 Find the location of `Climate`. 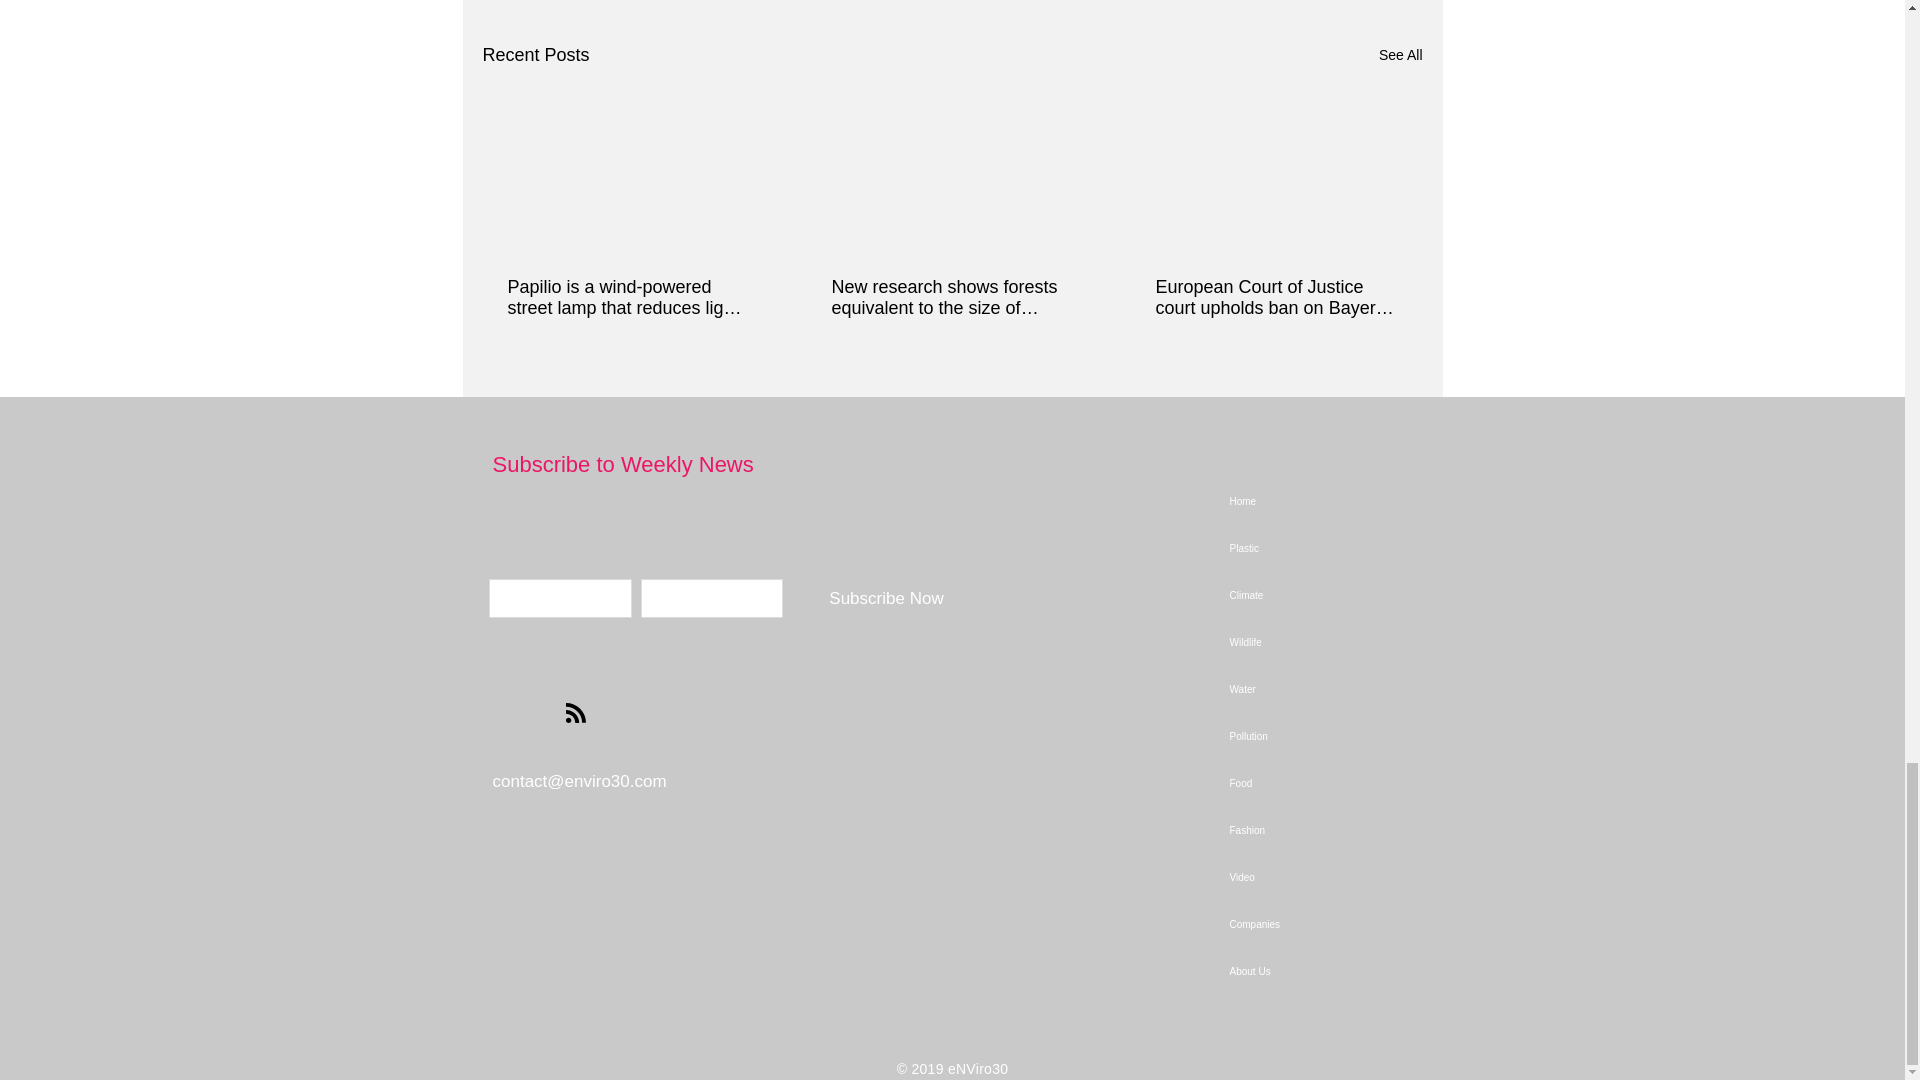

Climate is located at coordinates (1381, 595).